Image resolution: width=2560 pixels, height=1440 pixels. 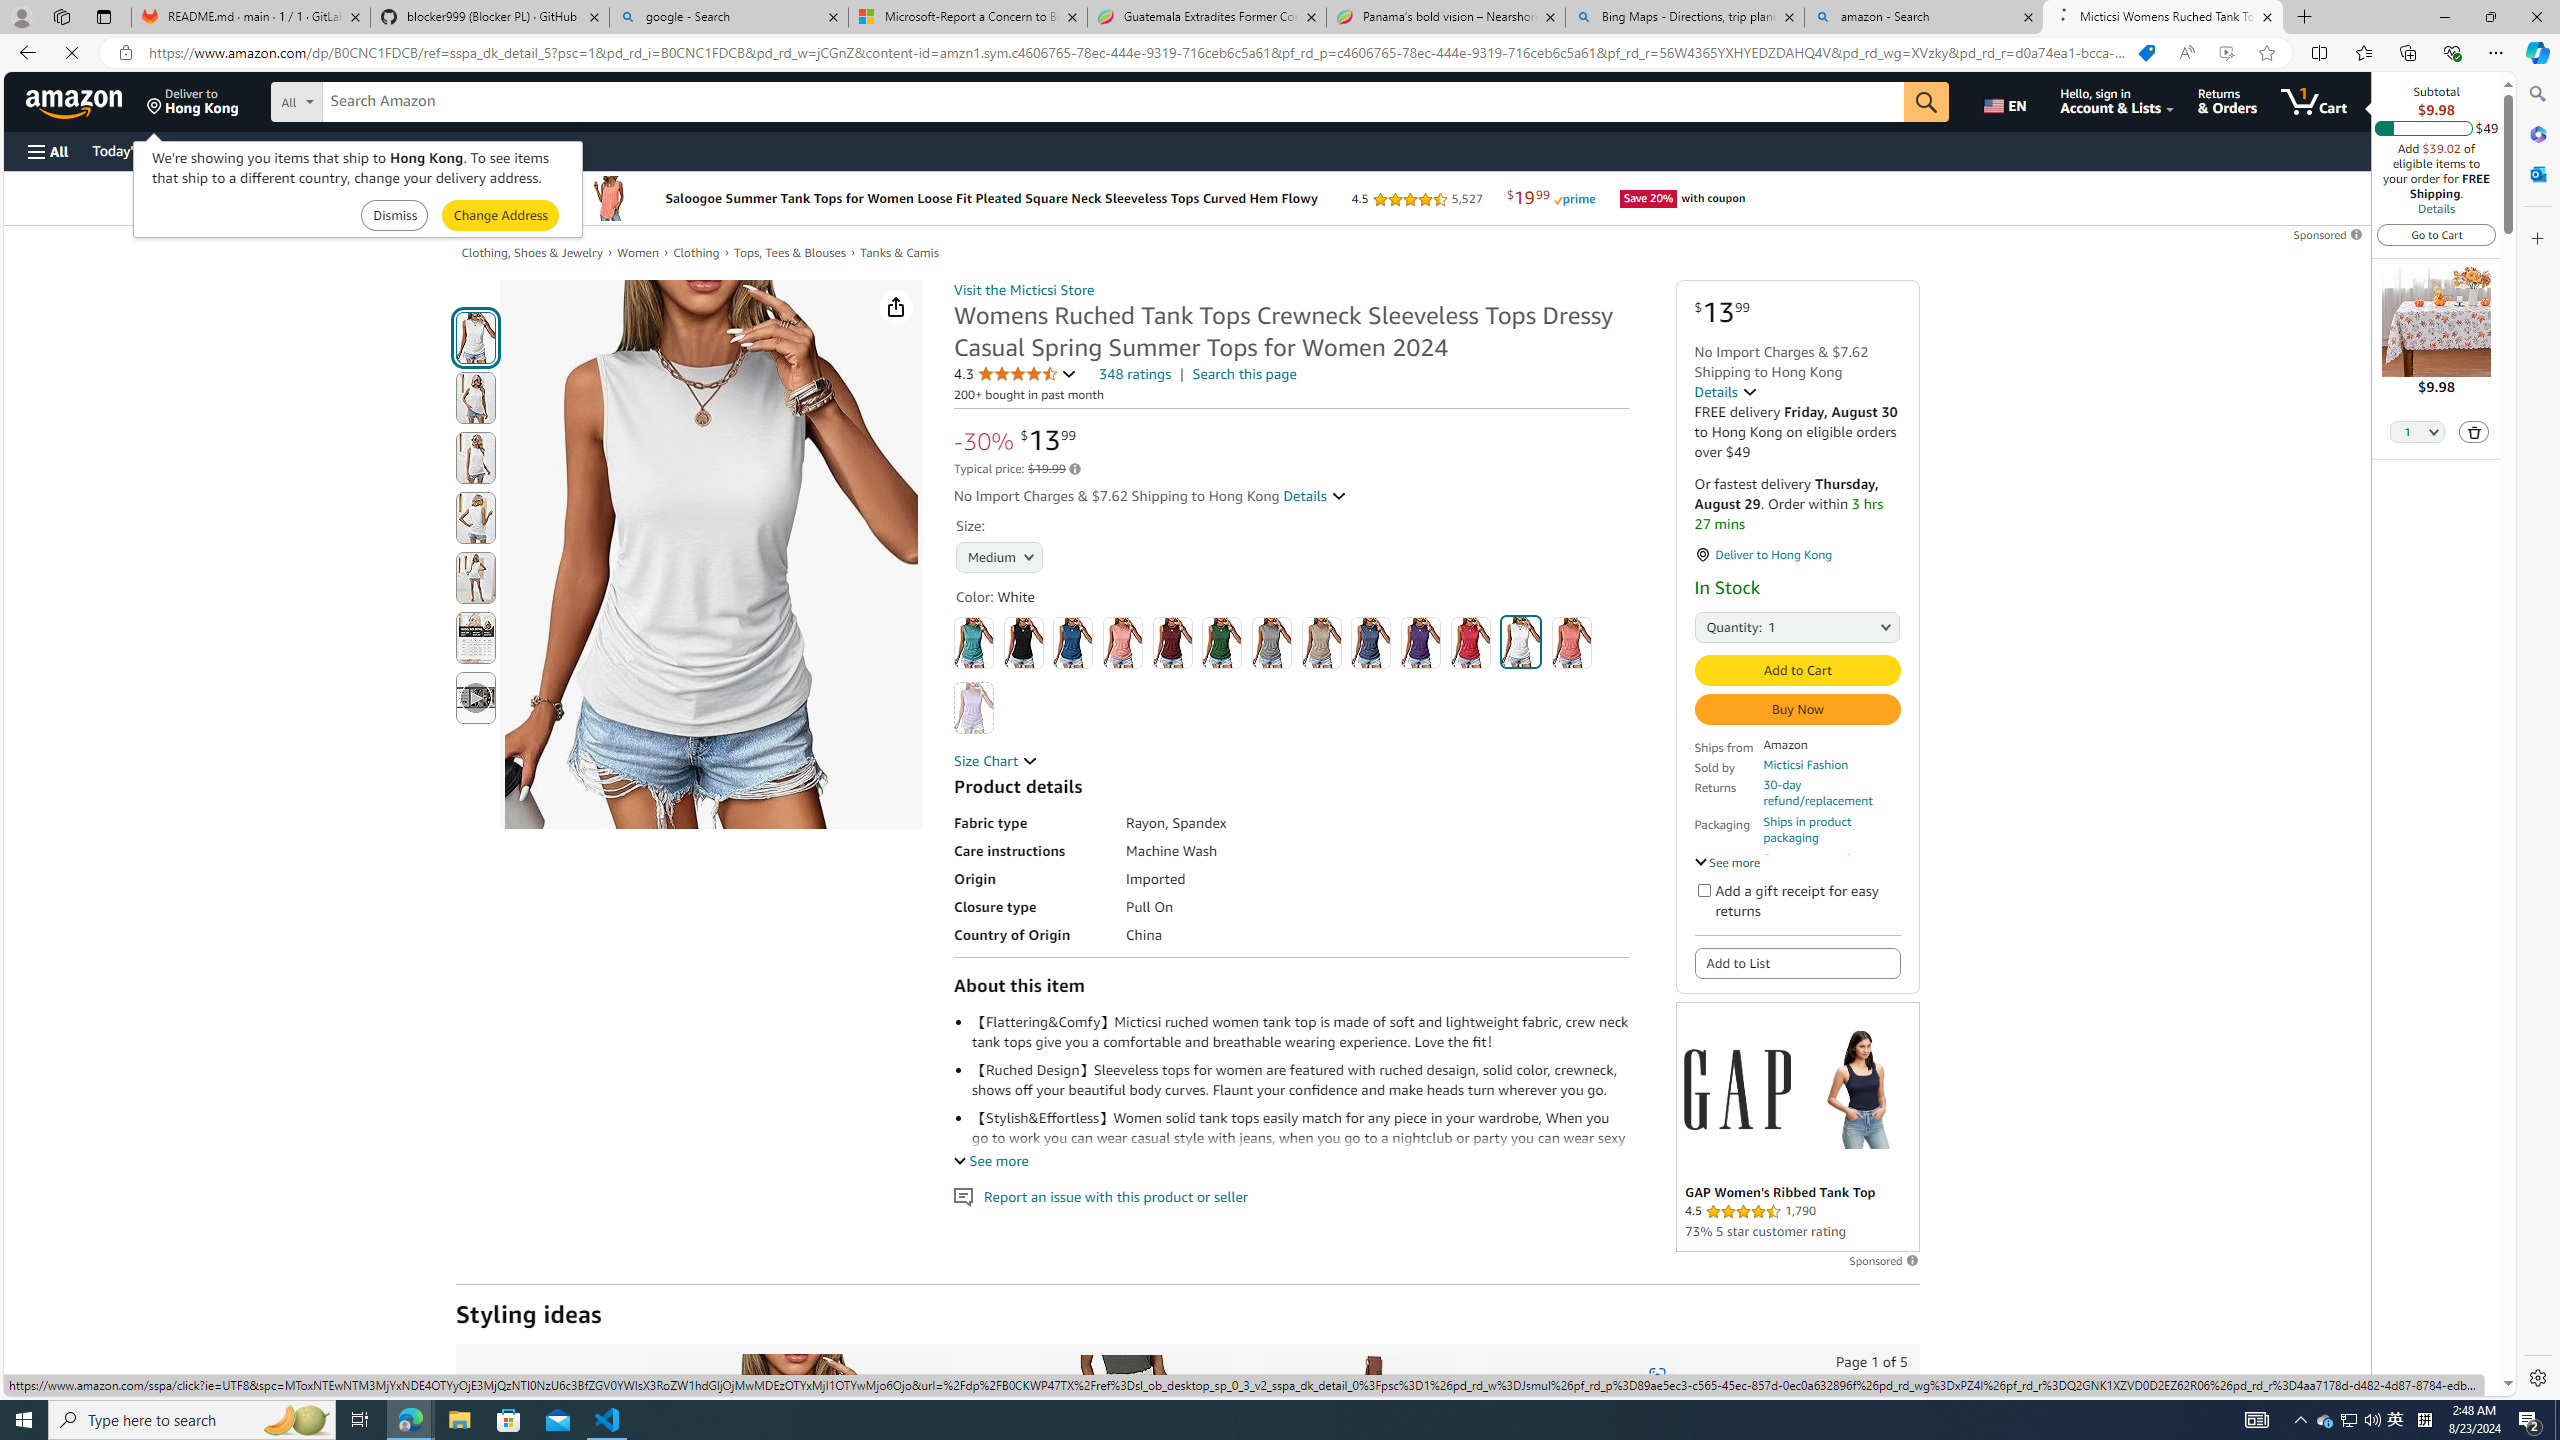 What do you see at coordinates (788, 252) in the screenshot?
I see `Tops, Tees & Blouses` at bounding box center [788, 252].